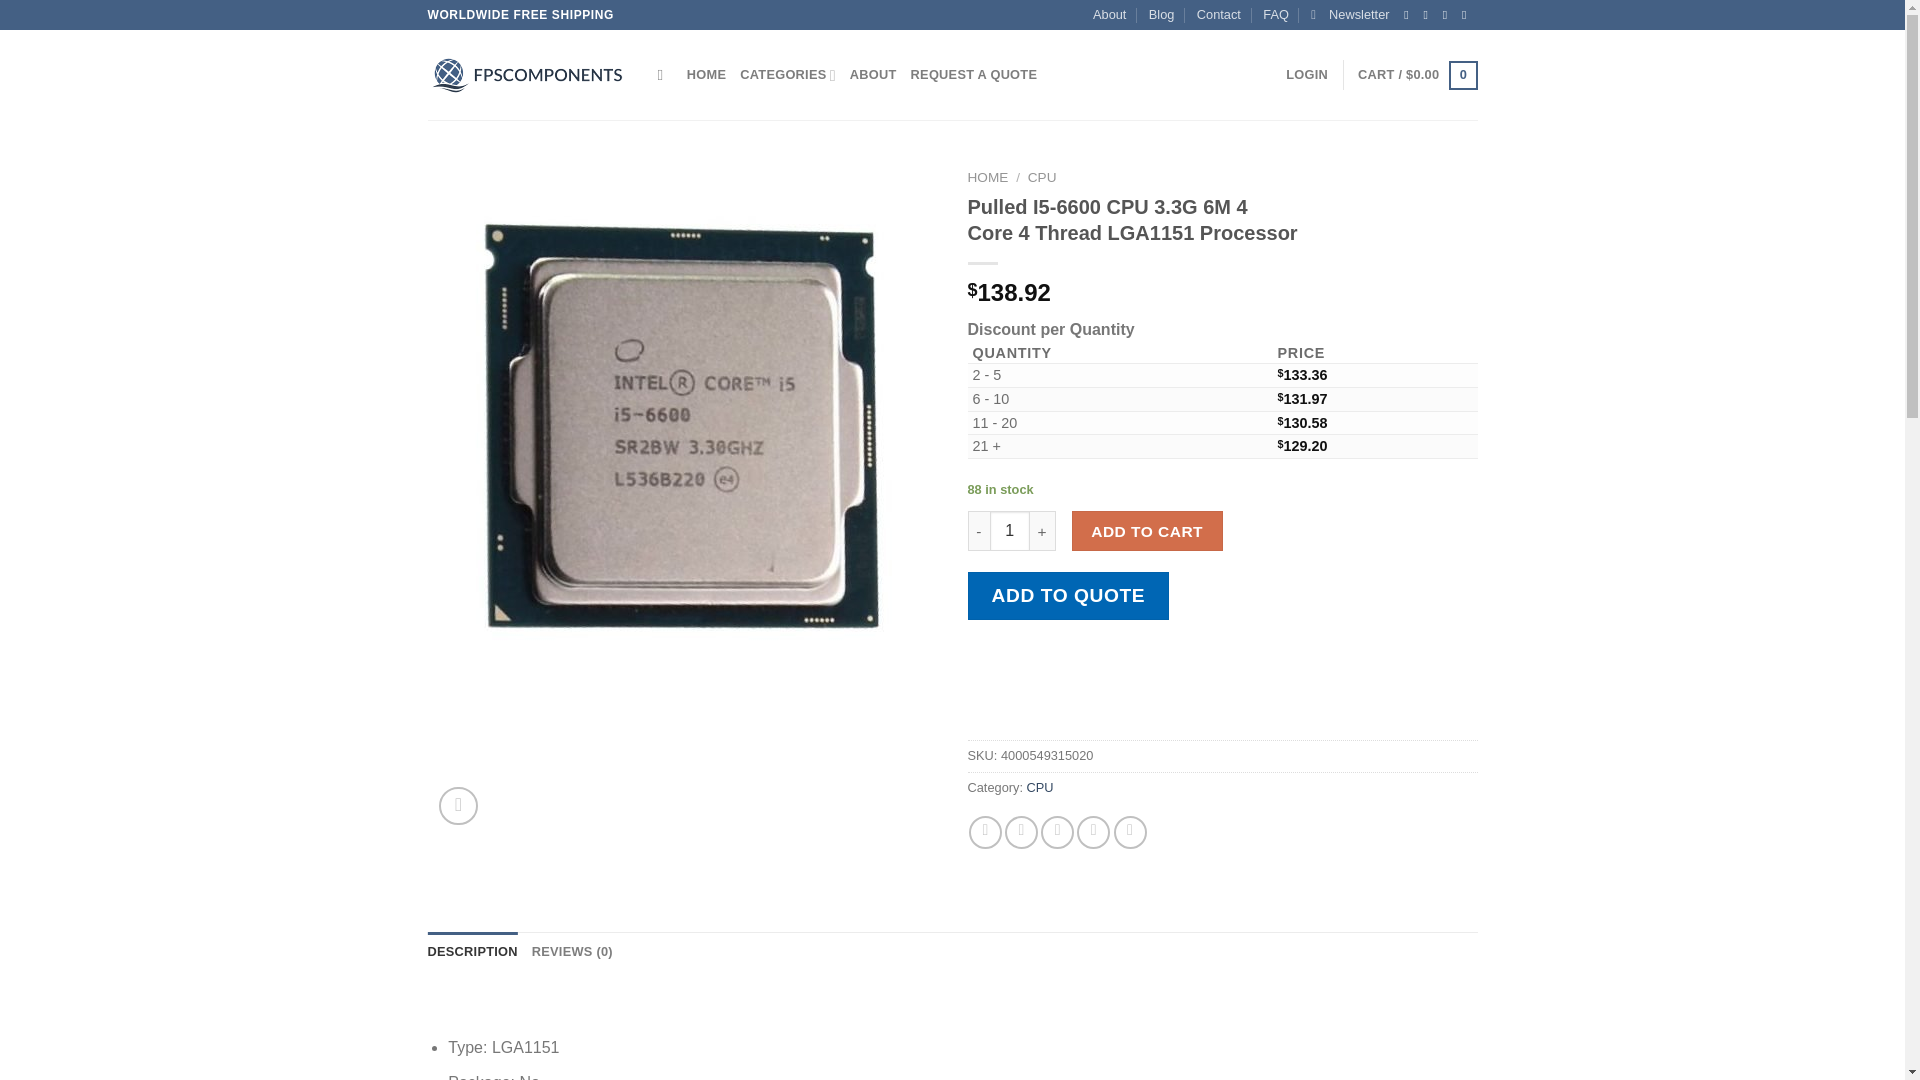 Image resolution: width=1920 pixels, height=1080 pixels. Describe the element at coordinates (787, 75) in the screenshot. I see `CATEGORIES` at that location.